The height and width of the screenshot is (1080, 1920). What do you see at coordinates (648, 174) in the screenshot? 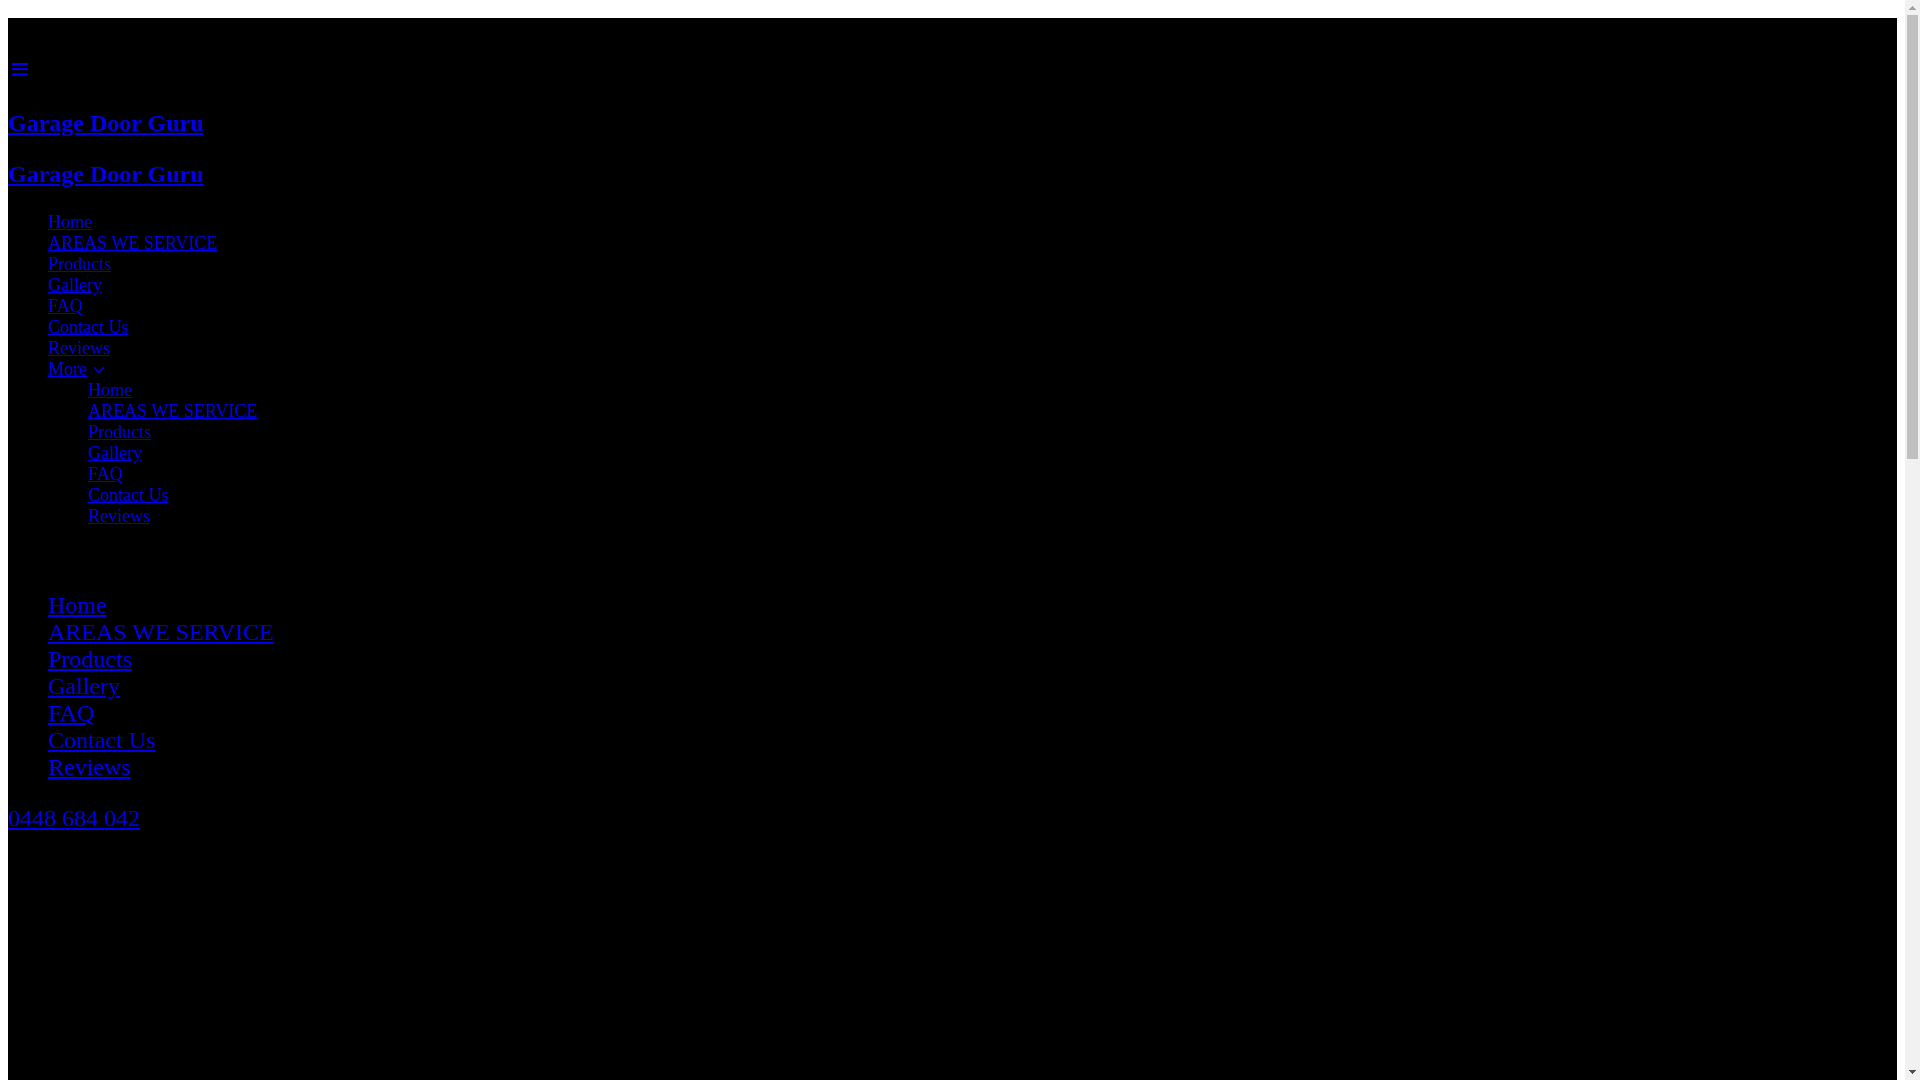
I see `Garage Door Guru` at bounding box center [648, 174].